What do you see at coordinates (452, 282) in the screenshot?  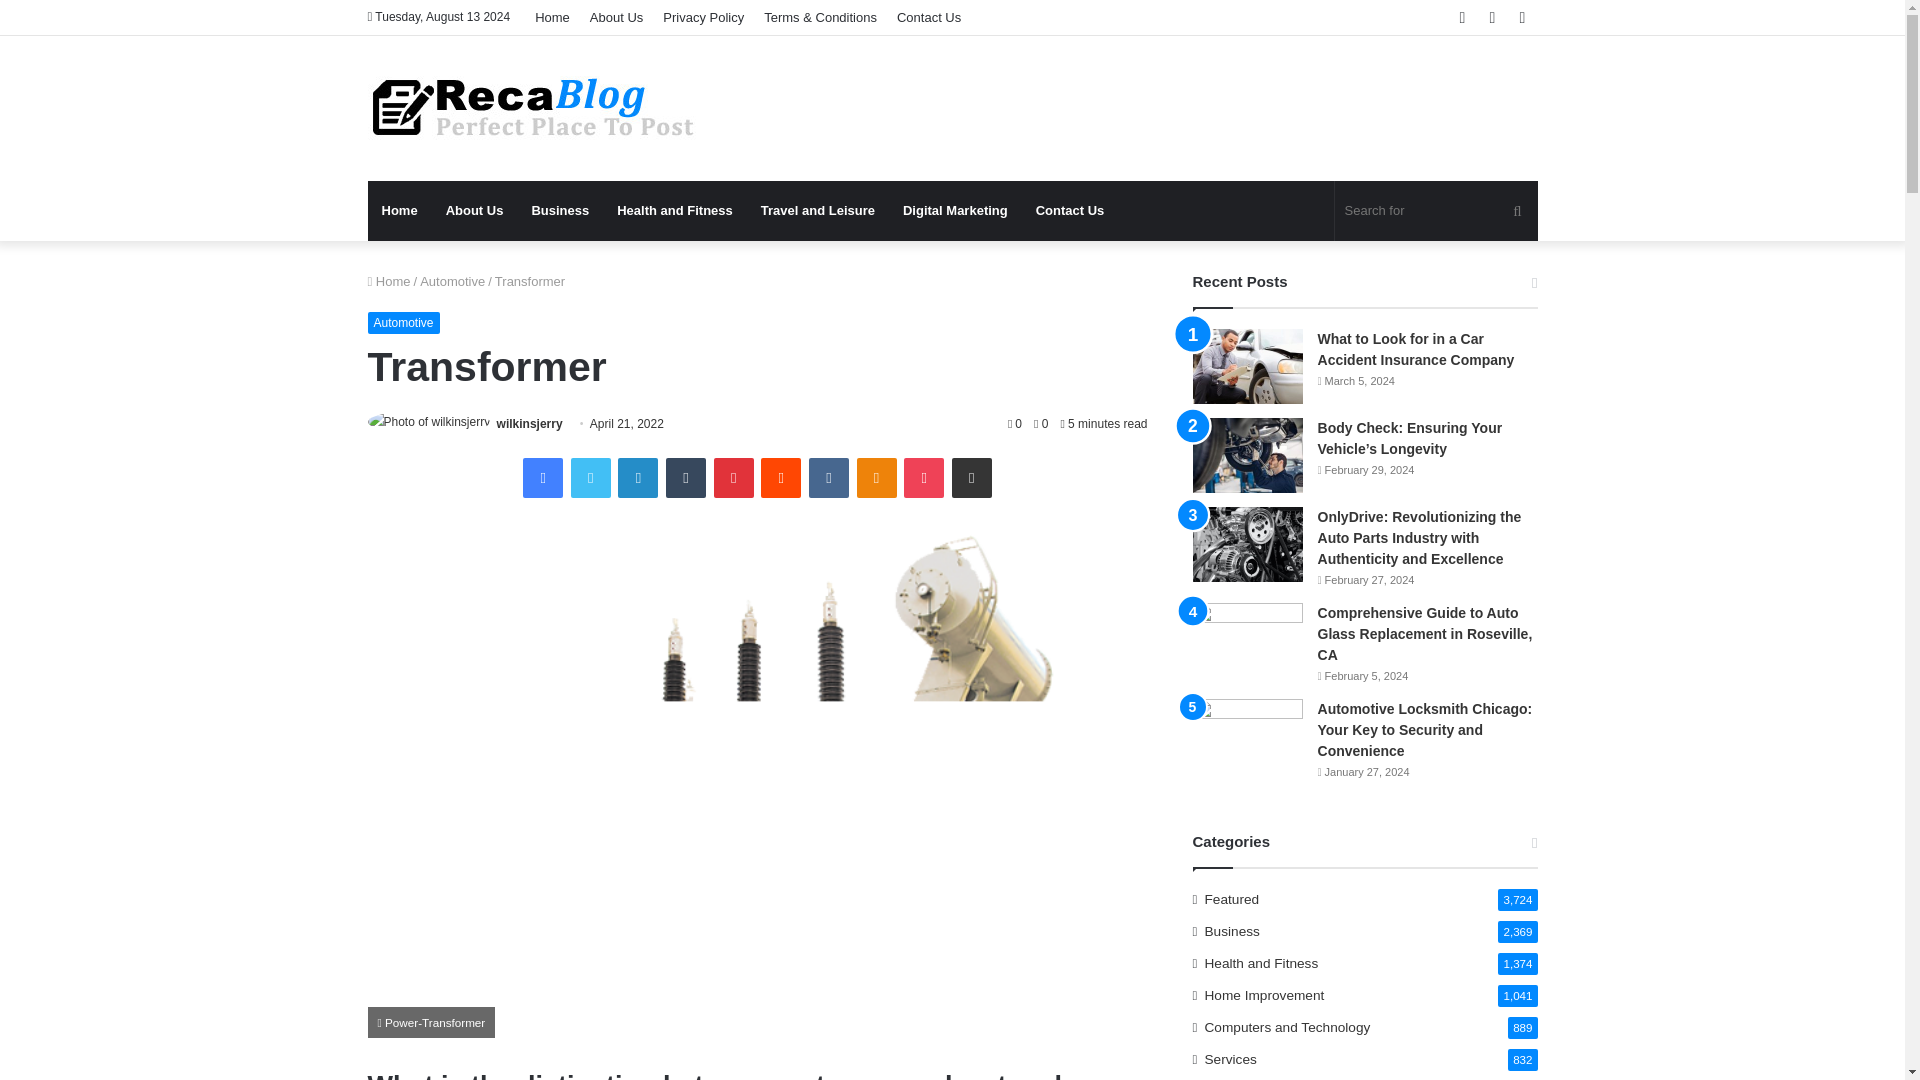 I see `Automotive` at bounding box center [452, 282].